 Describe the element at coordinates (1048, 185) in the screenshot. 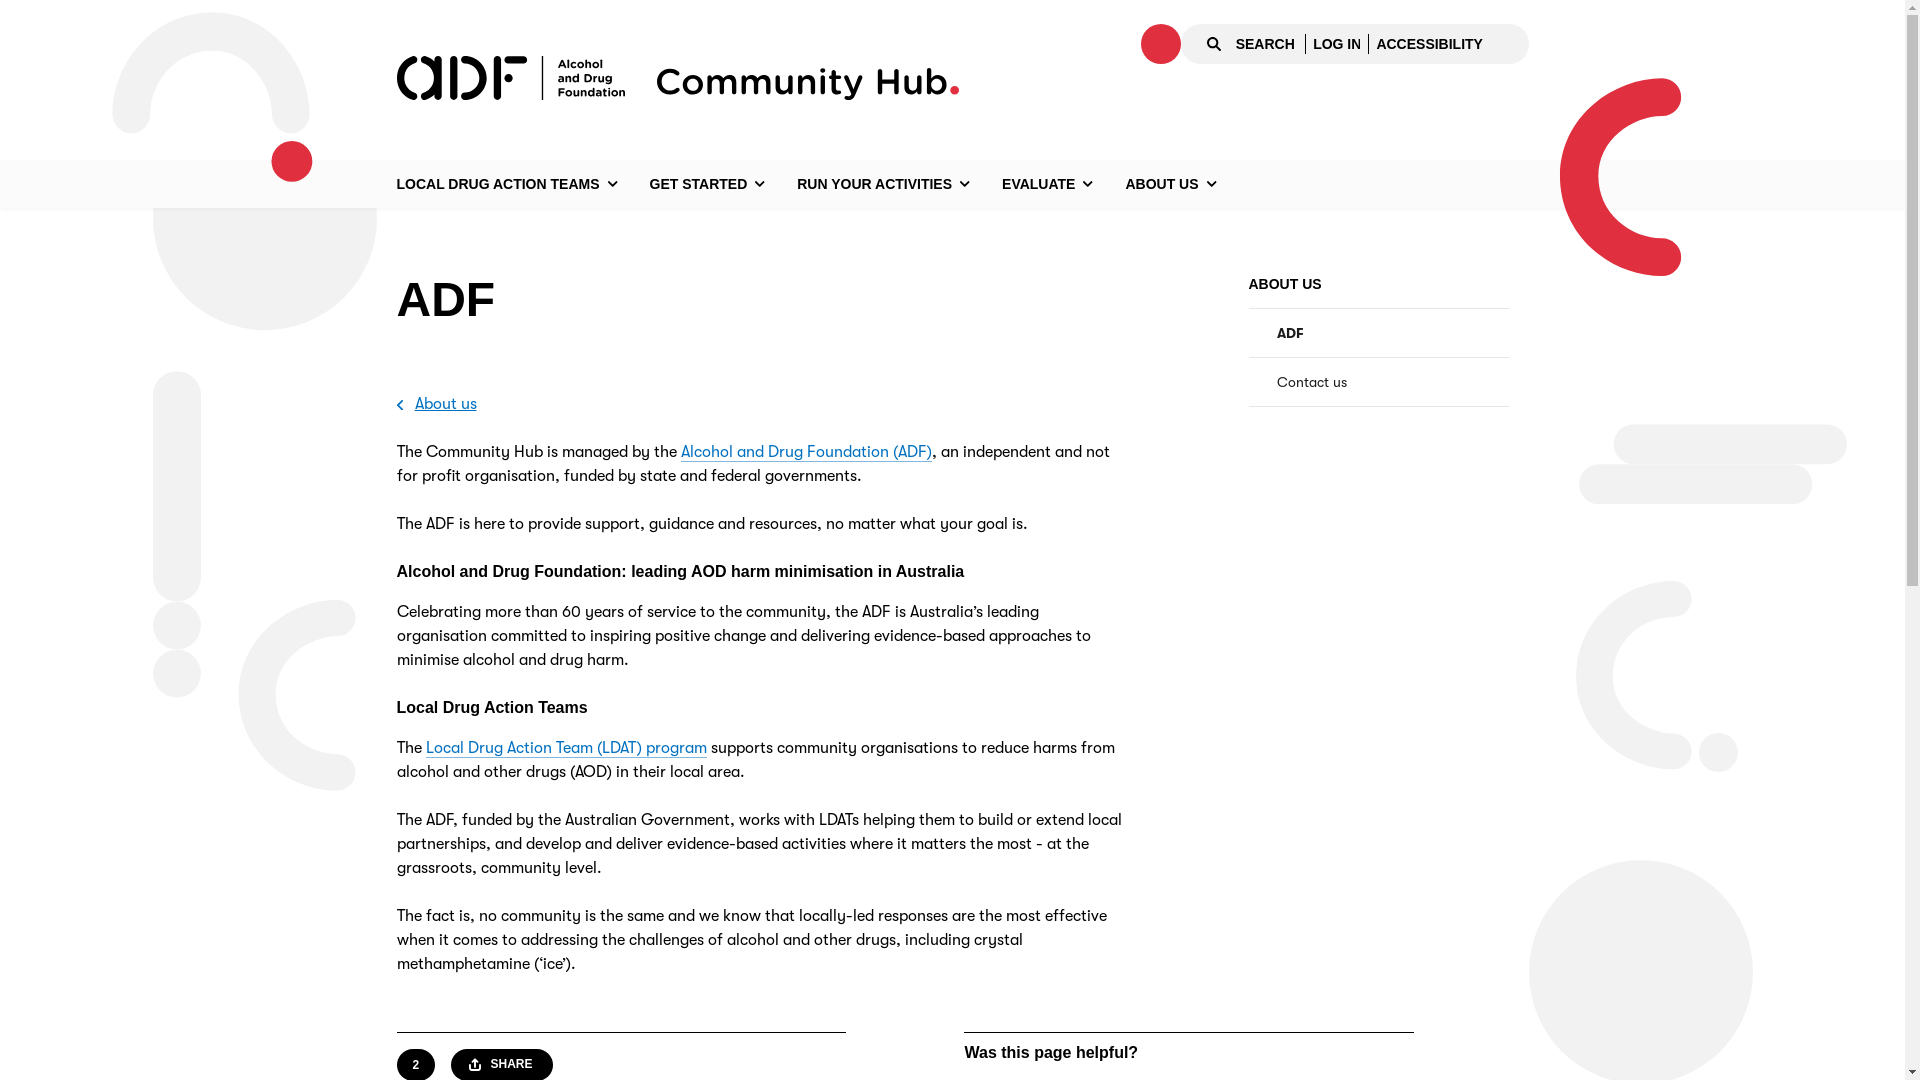

I see `EVALUATE` at that location.